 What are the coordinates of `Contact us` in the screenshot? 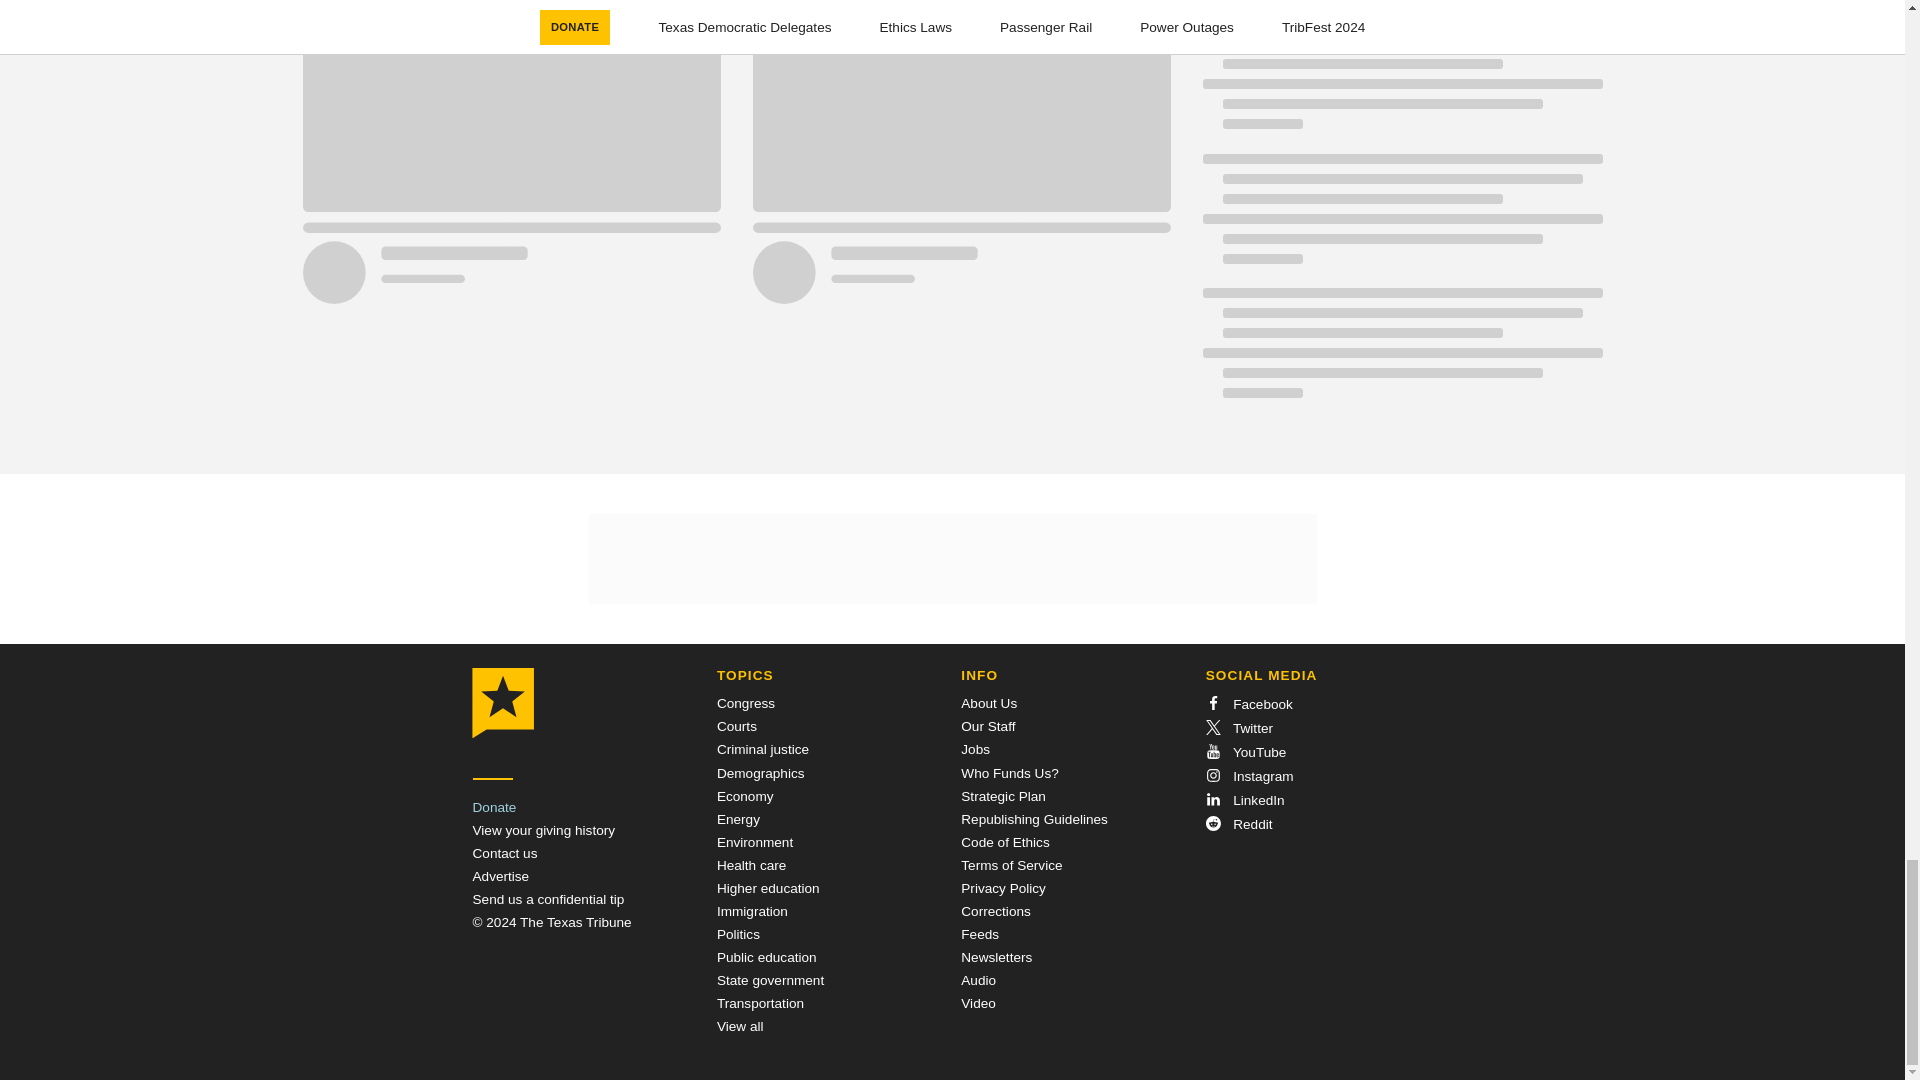 It's located at (504, 852).